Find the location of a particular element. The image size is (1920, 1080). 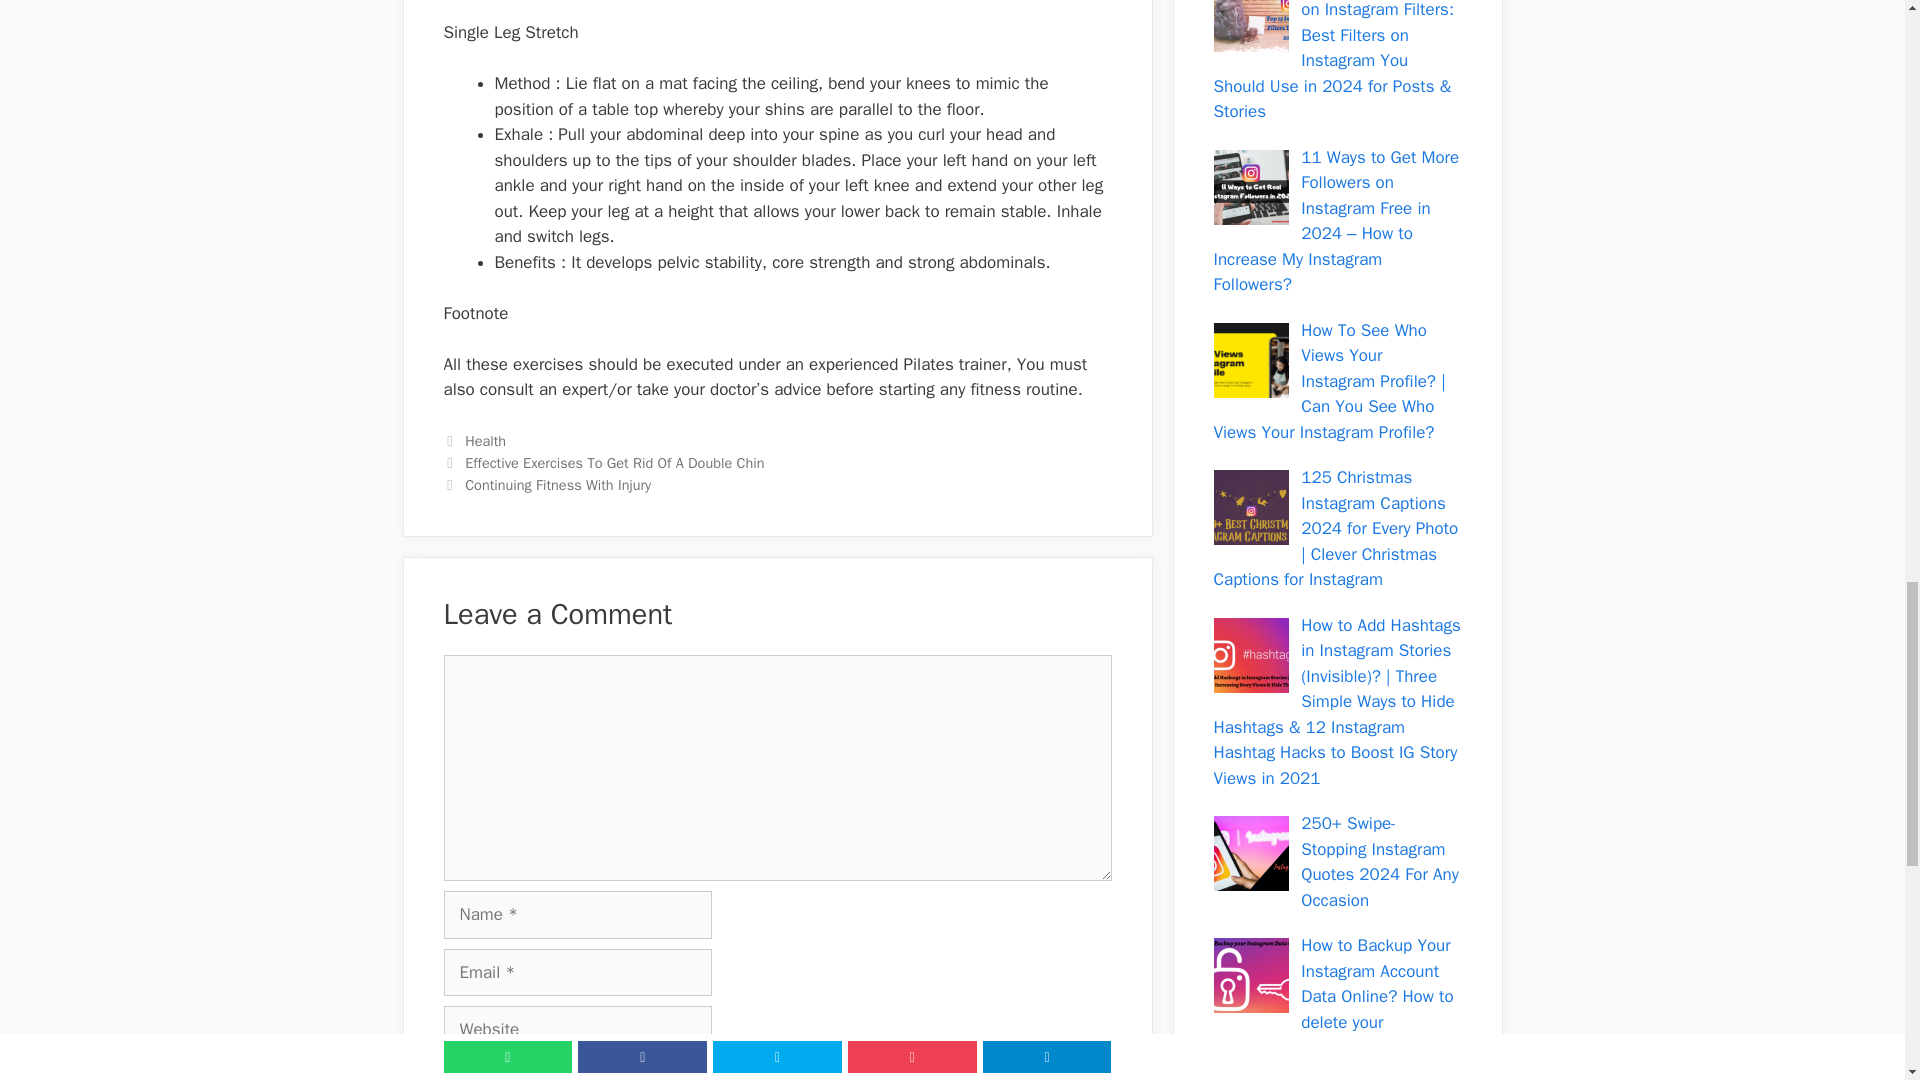

Continuing Fitness With Injury is located at coordinates (557, 484).